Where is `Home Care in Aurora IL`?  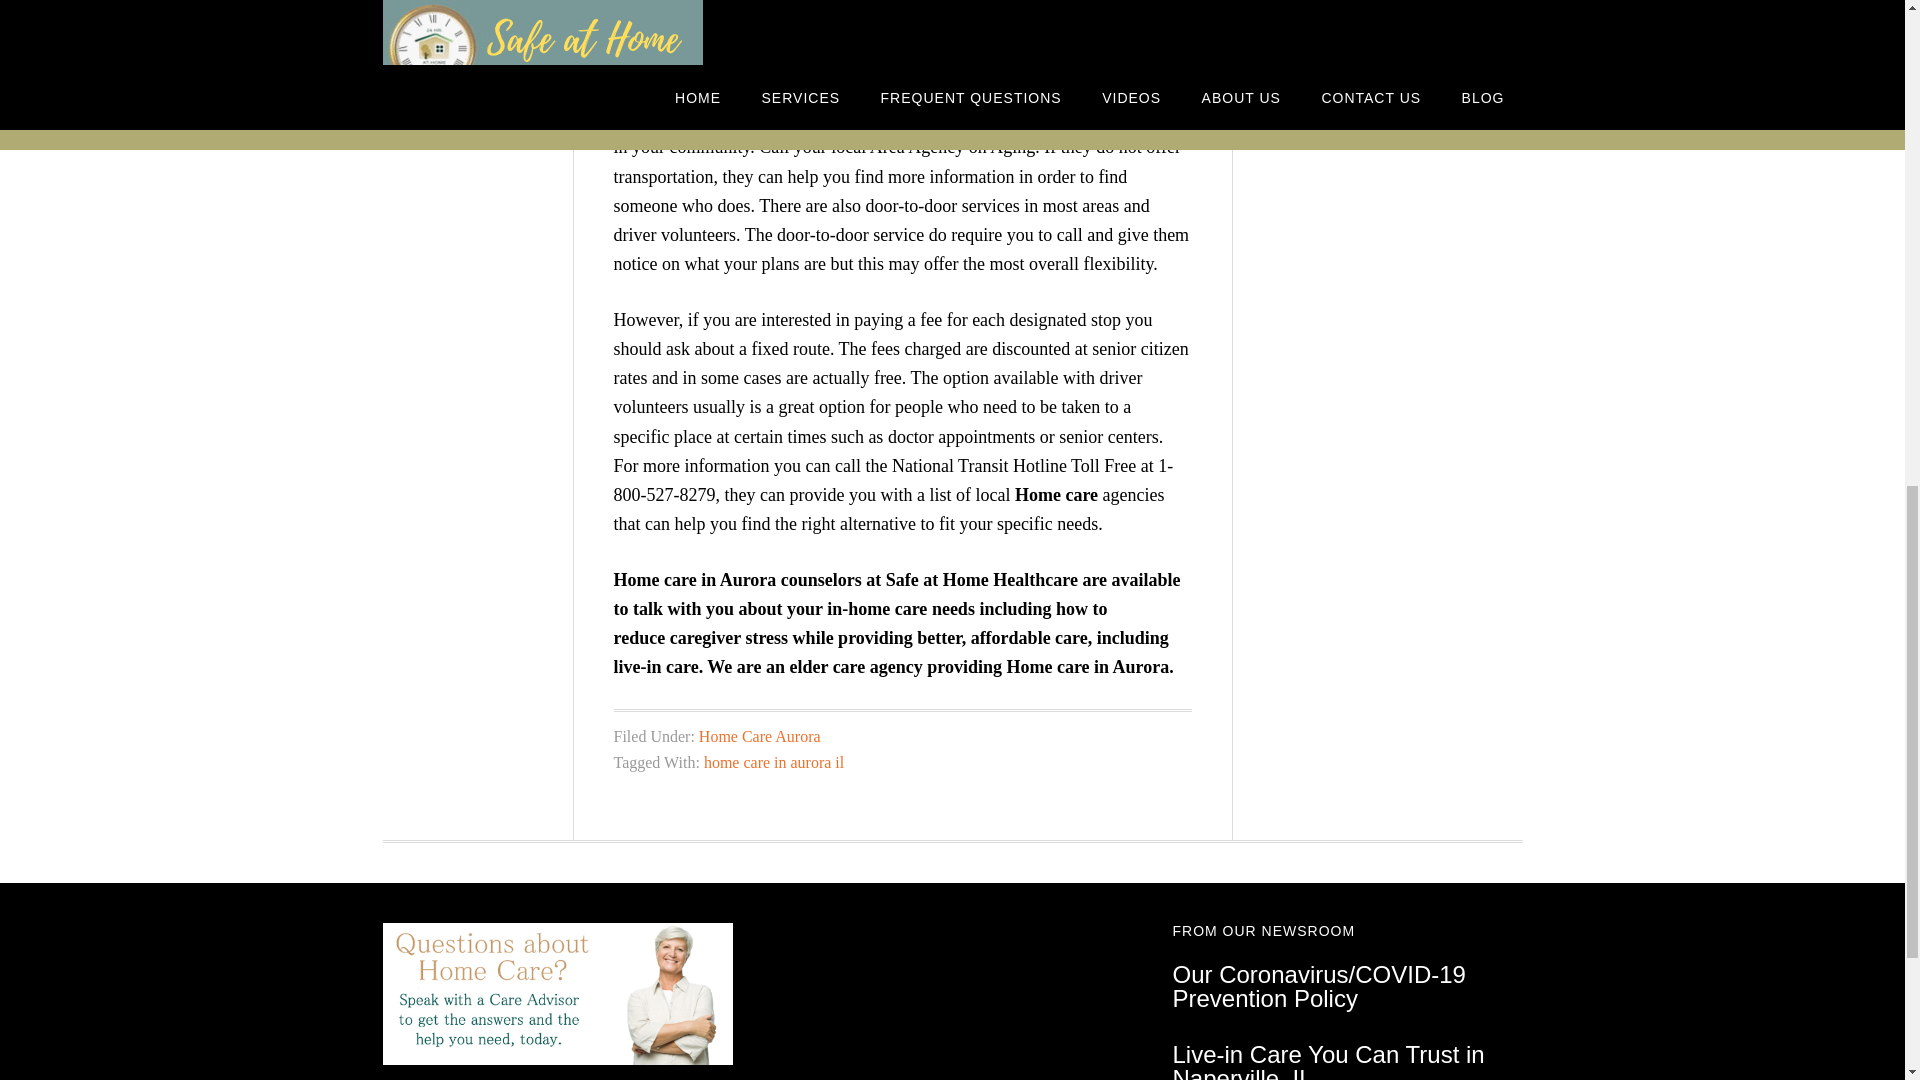
Home Care in Aurora IL is located at coordinates (1056, 494).